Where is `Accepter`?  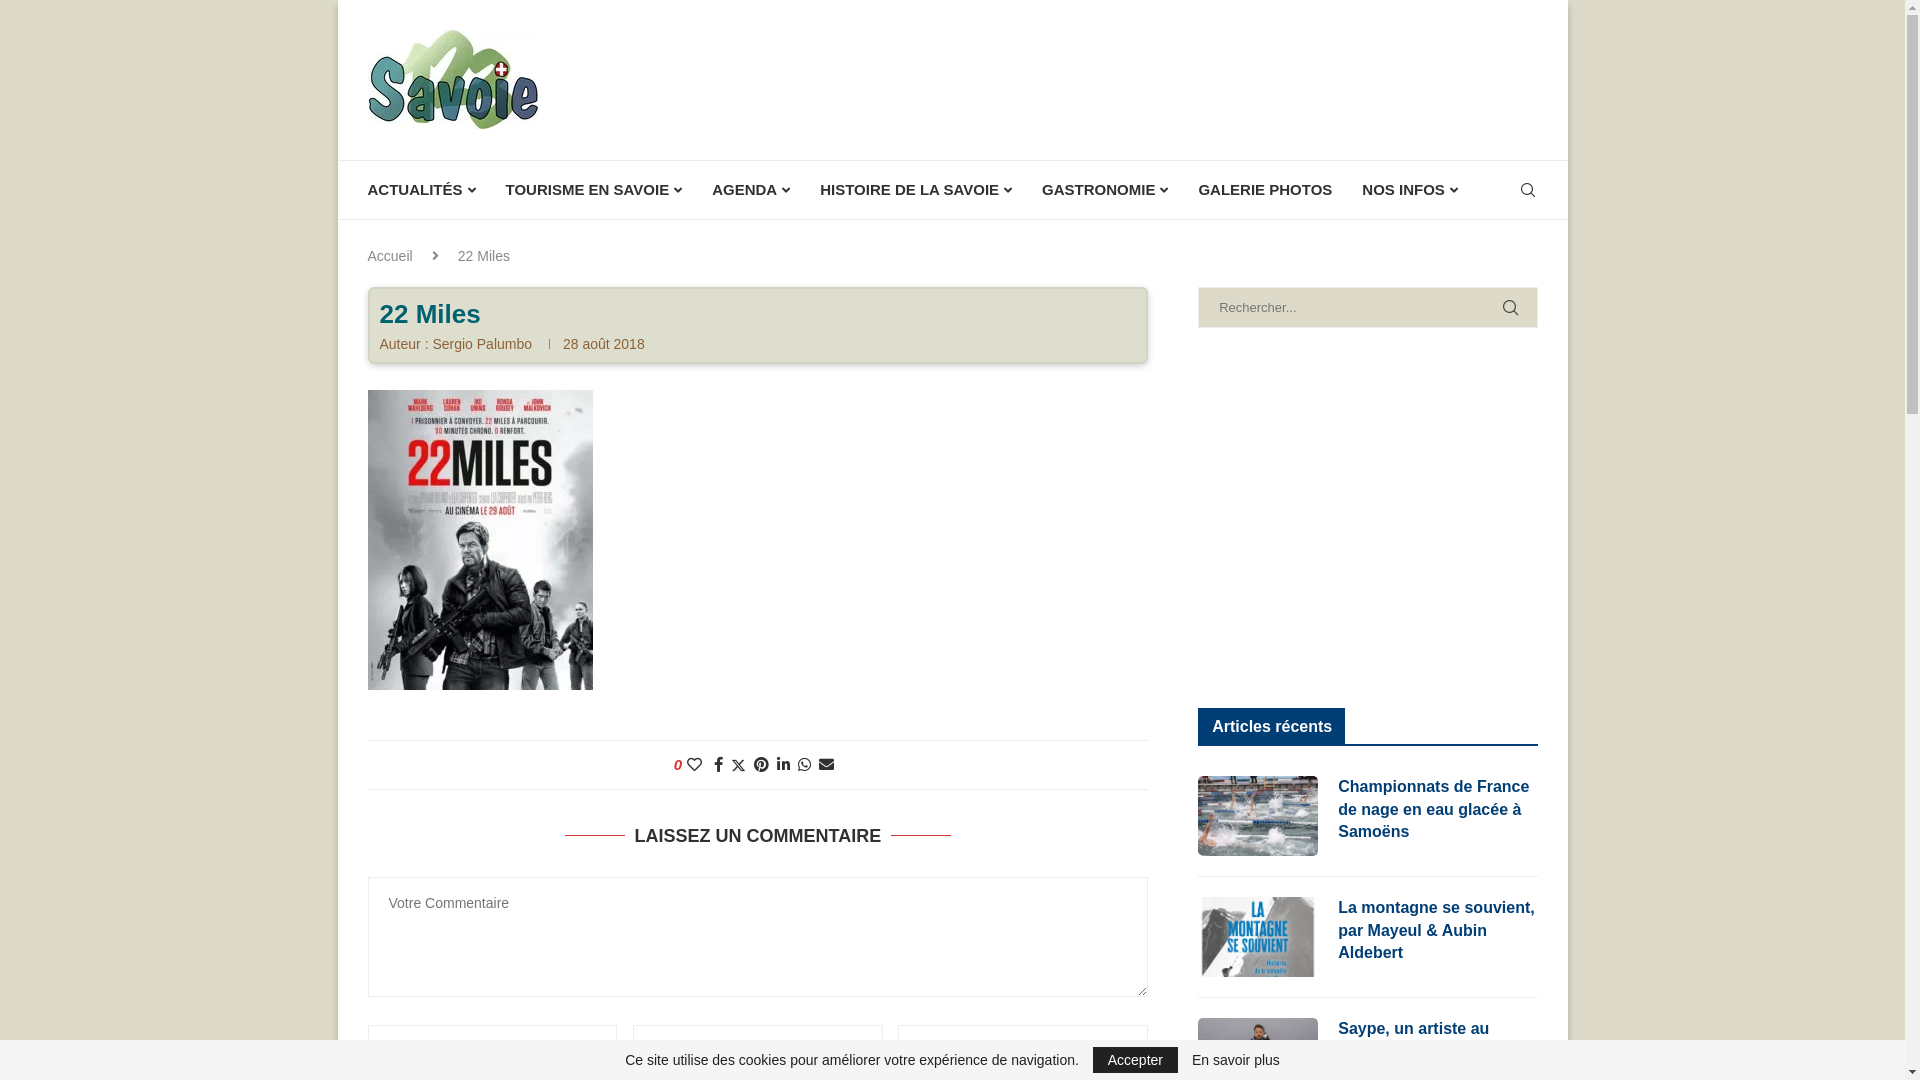 Accepter is located at coordinates (1136, 1060).